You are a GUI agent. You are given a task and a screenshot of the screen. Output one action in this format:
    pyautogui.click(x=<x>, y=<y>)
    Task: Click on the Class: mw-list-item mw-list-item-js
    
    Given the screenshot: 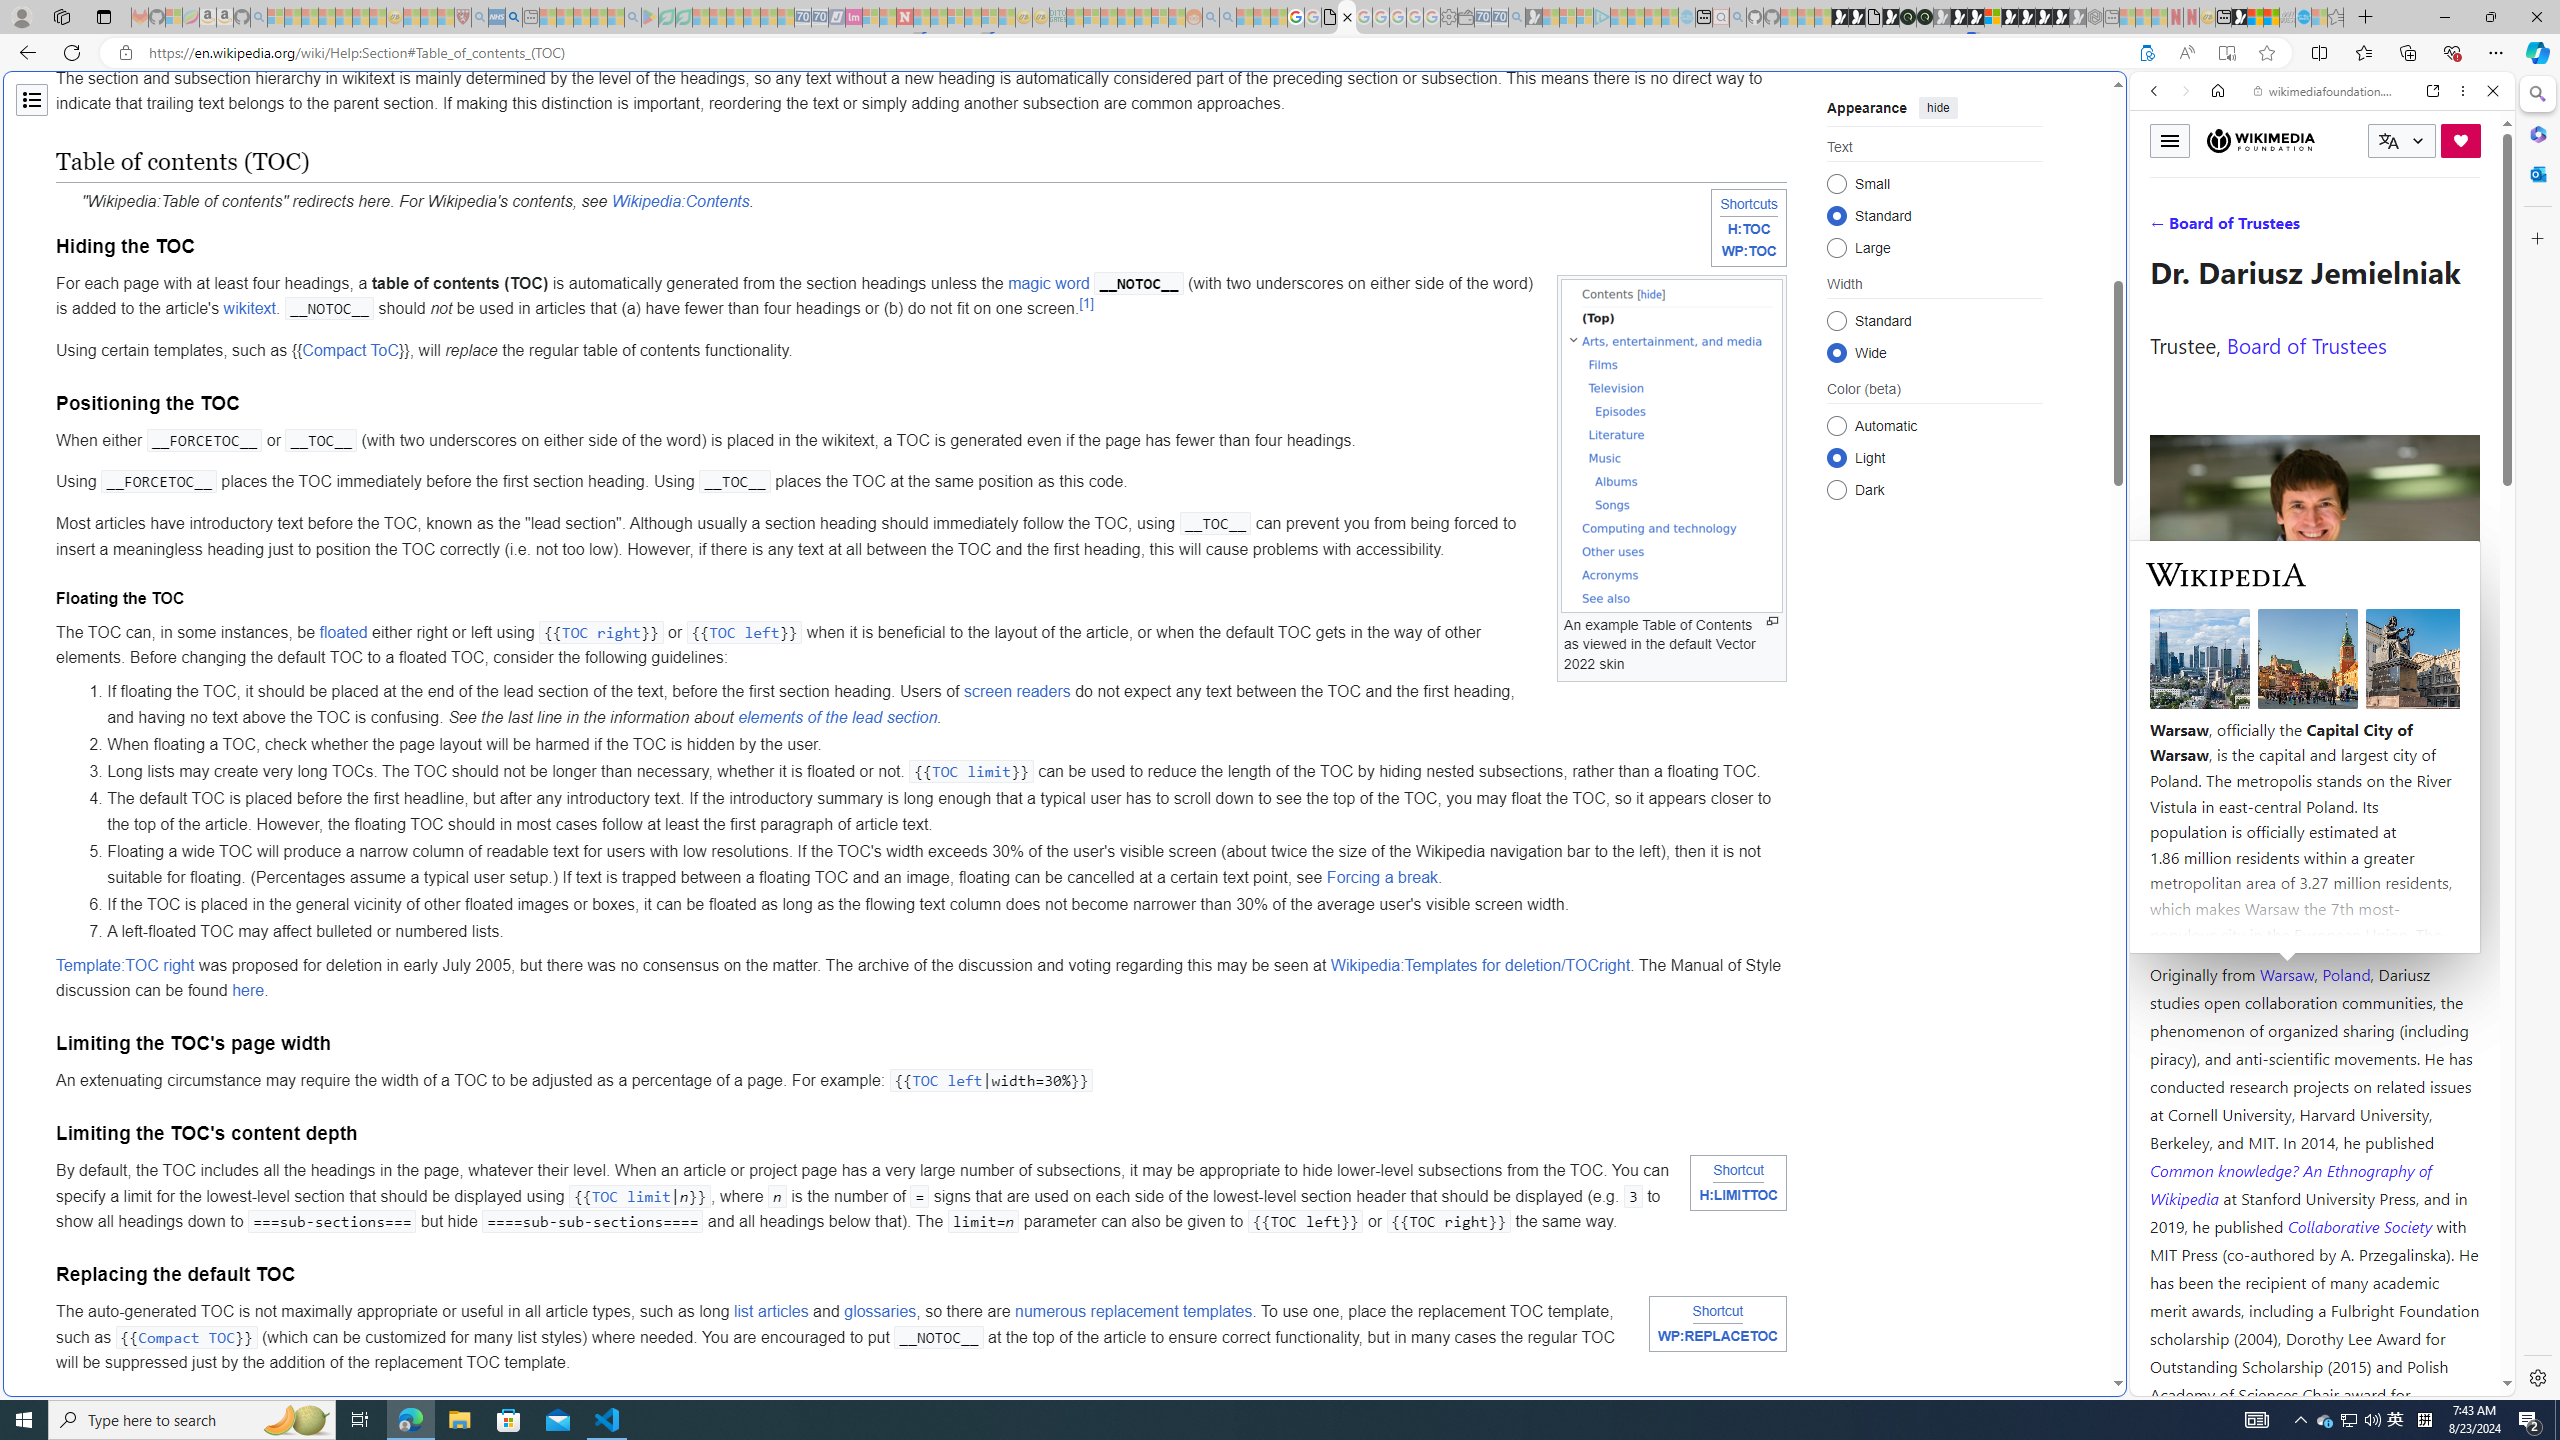 What is the action you would take?
    pyautogui.click(x=1934, y=456)
    